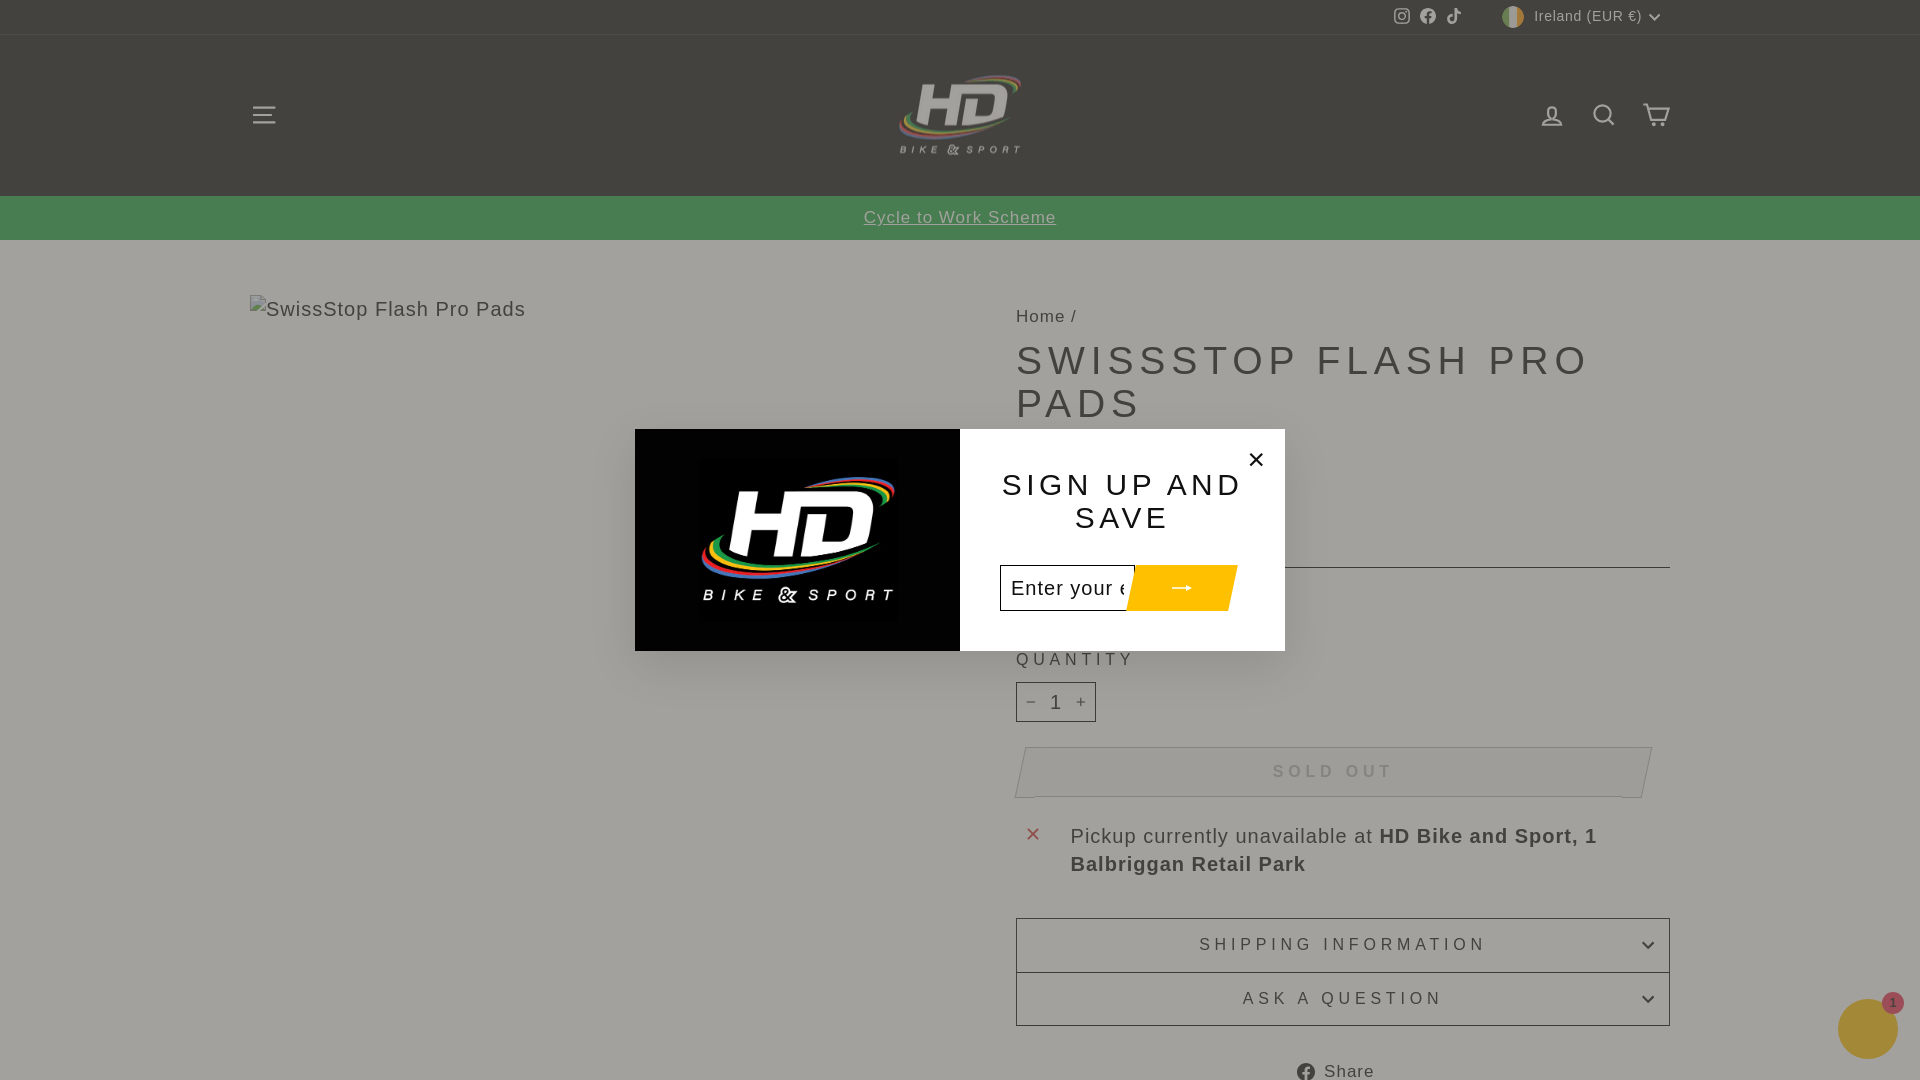 The width and height of the screenshot is (1920, 1080). Describe the element at coordinates (1428, 16) in the screenshot. I see `HD Bike and Sport on Facebook` at that location.